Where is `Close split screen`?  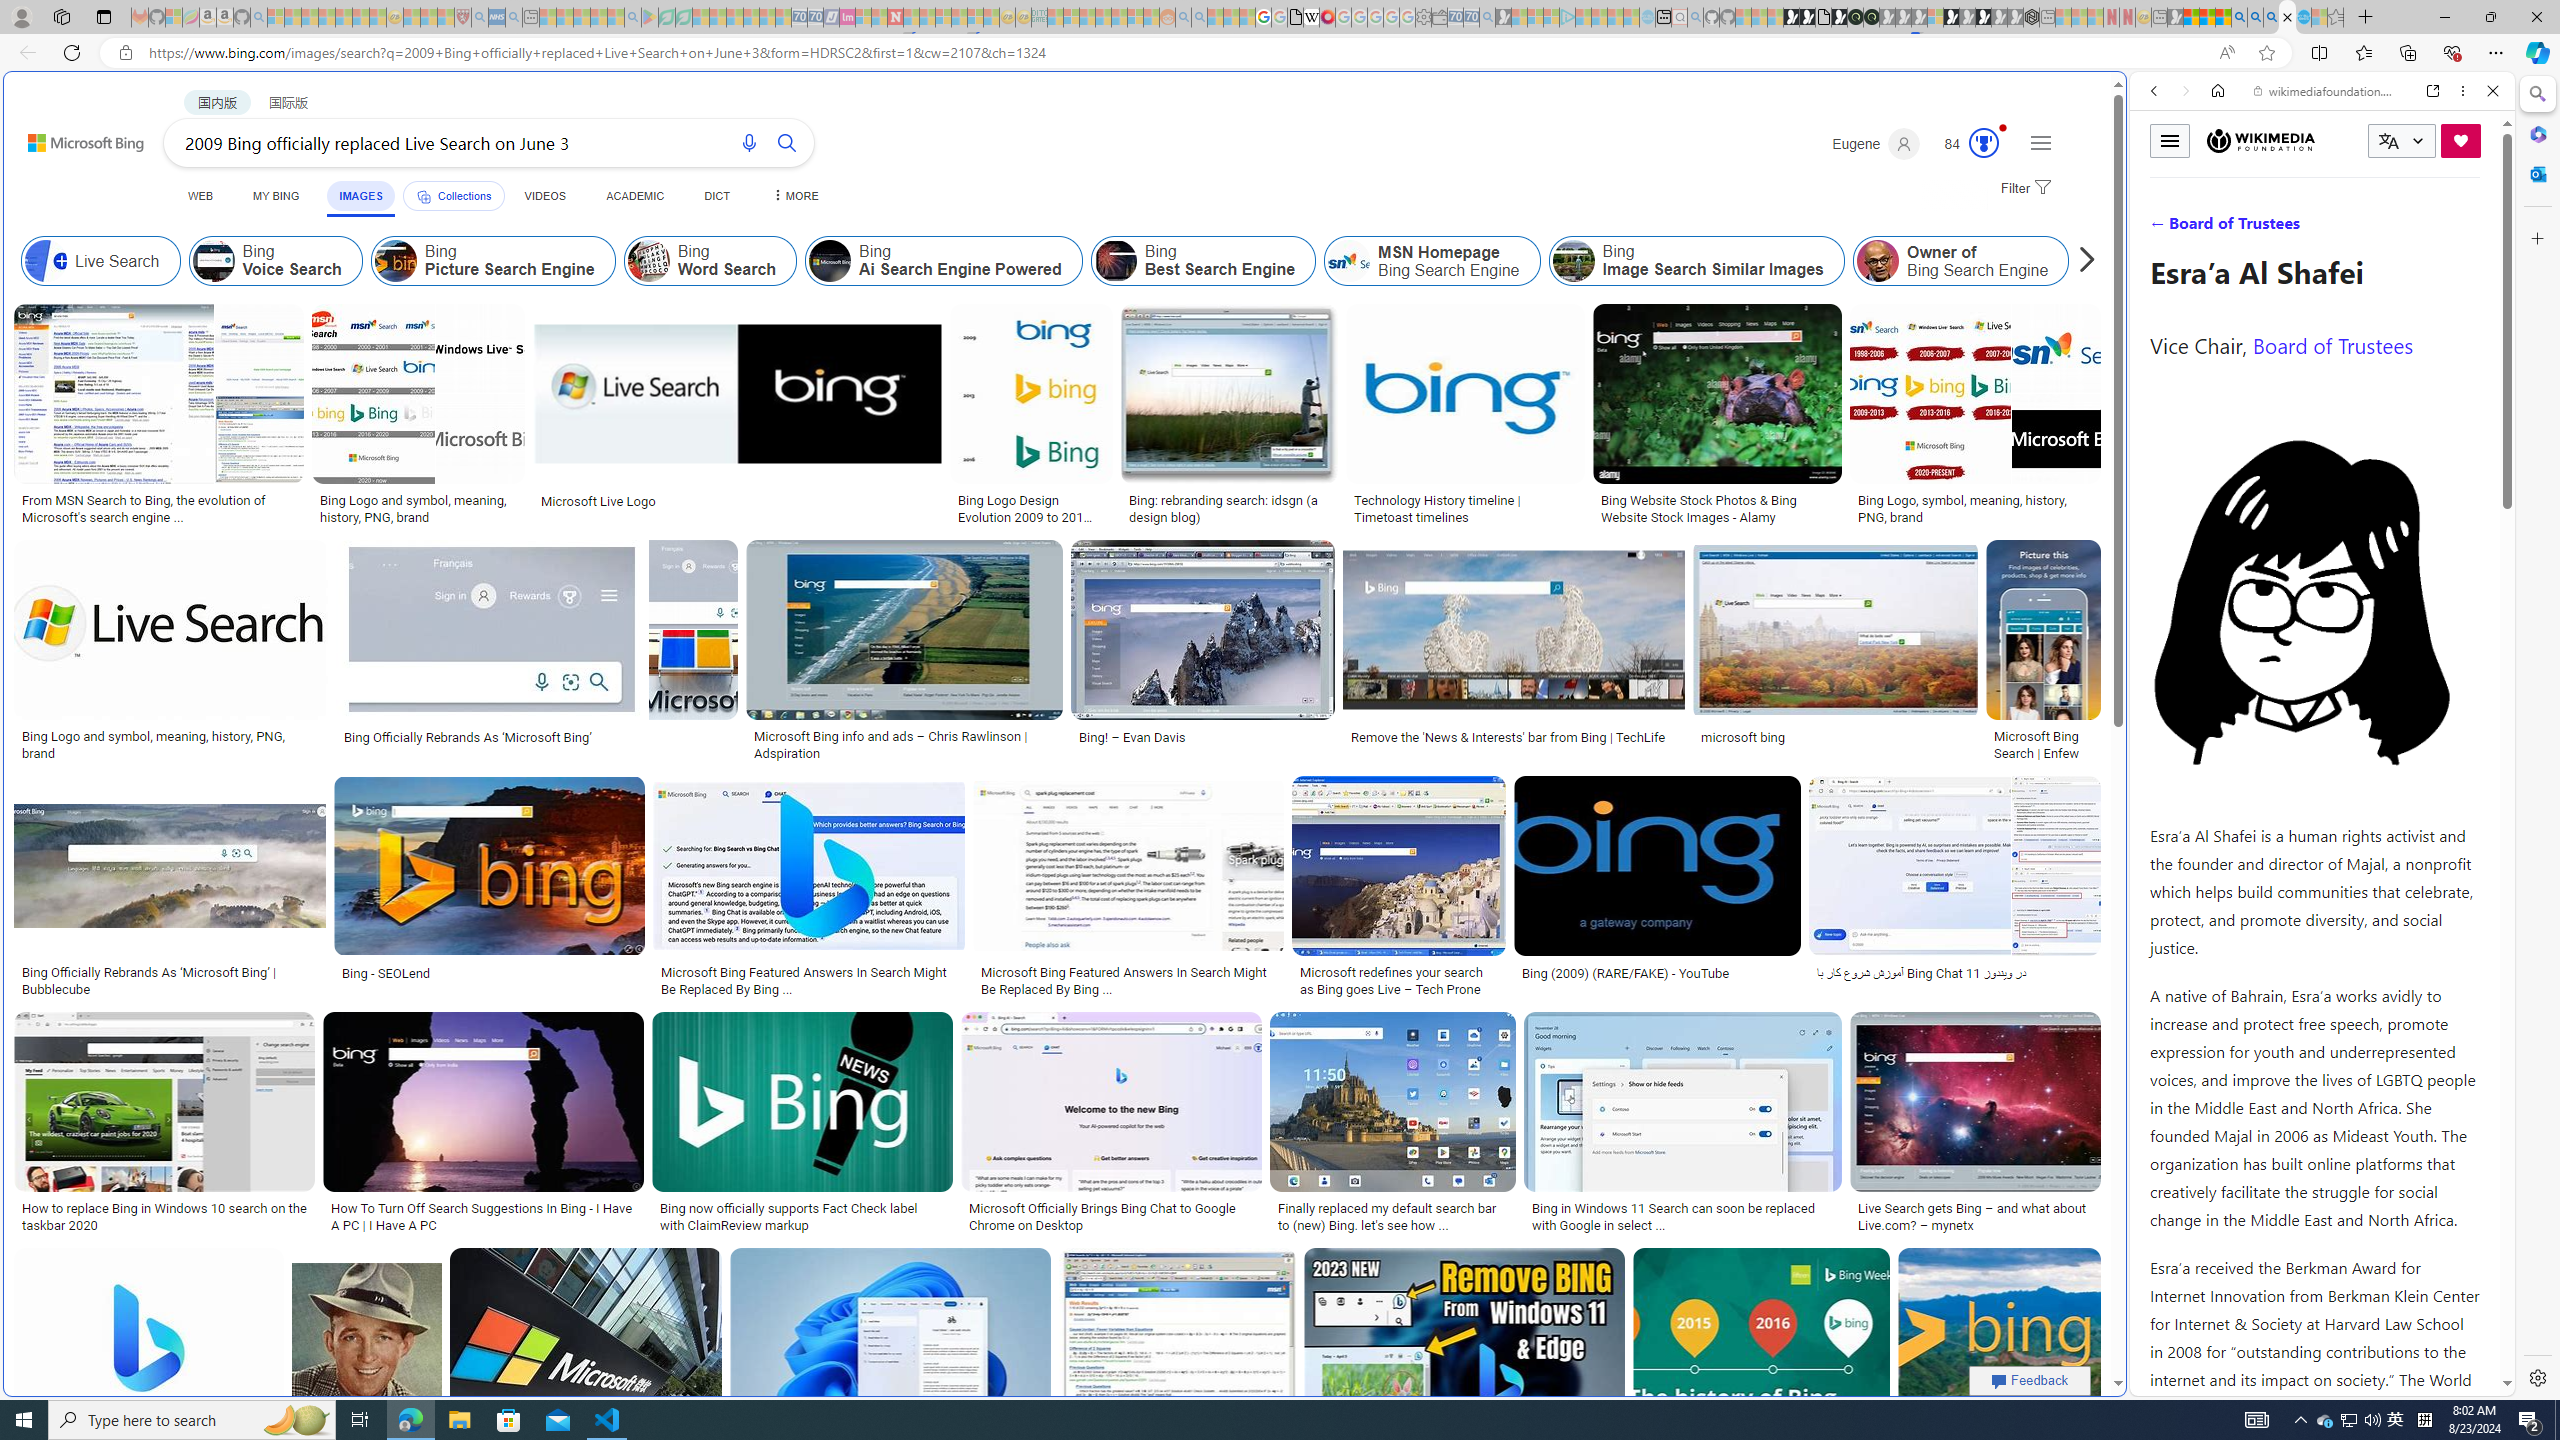 Close split screen is located at coordinates (2124, 101).